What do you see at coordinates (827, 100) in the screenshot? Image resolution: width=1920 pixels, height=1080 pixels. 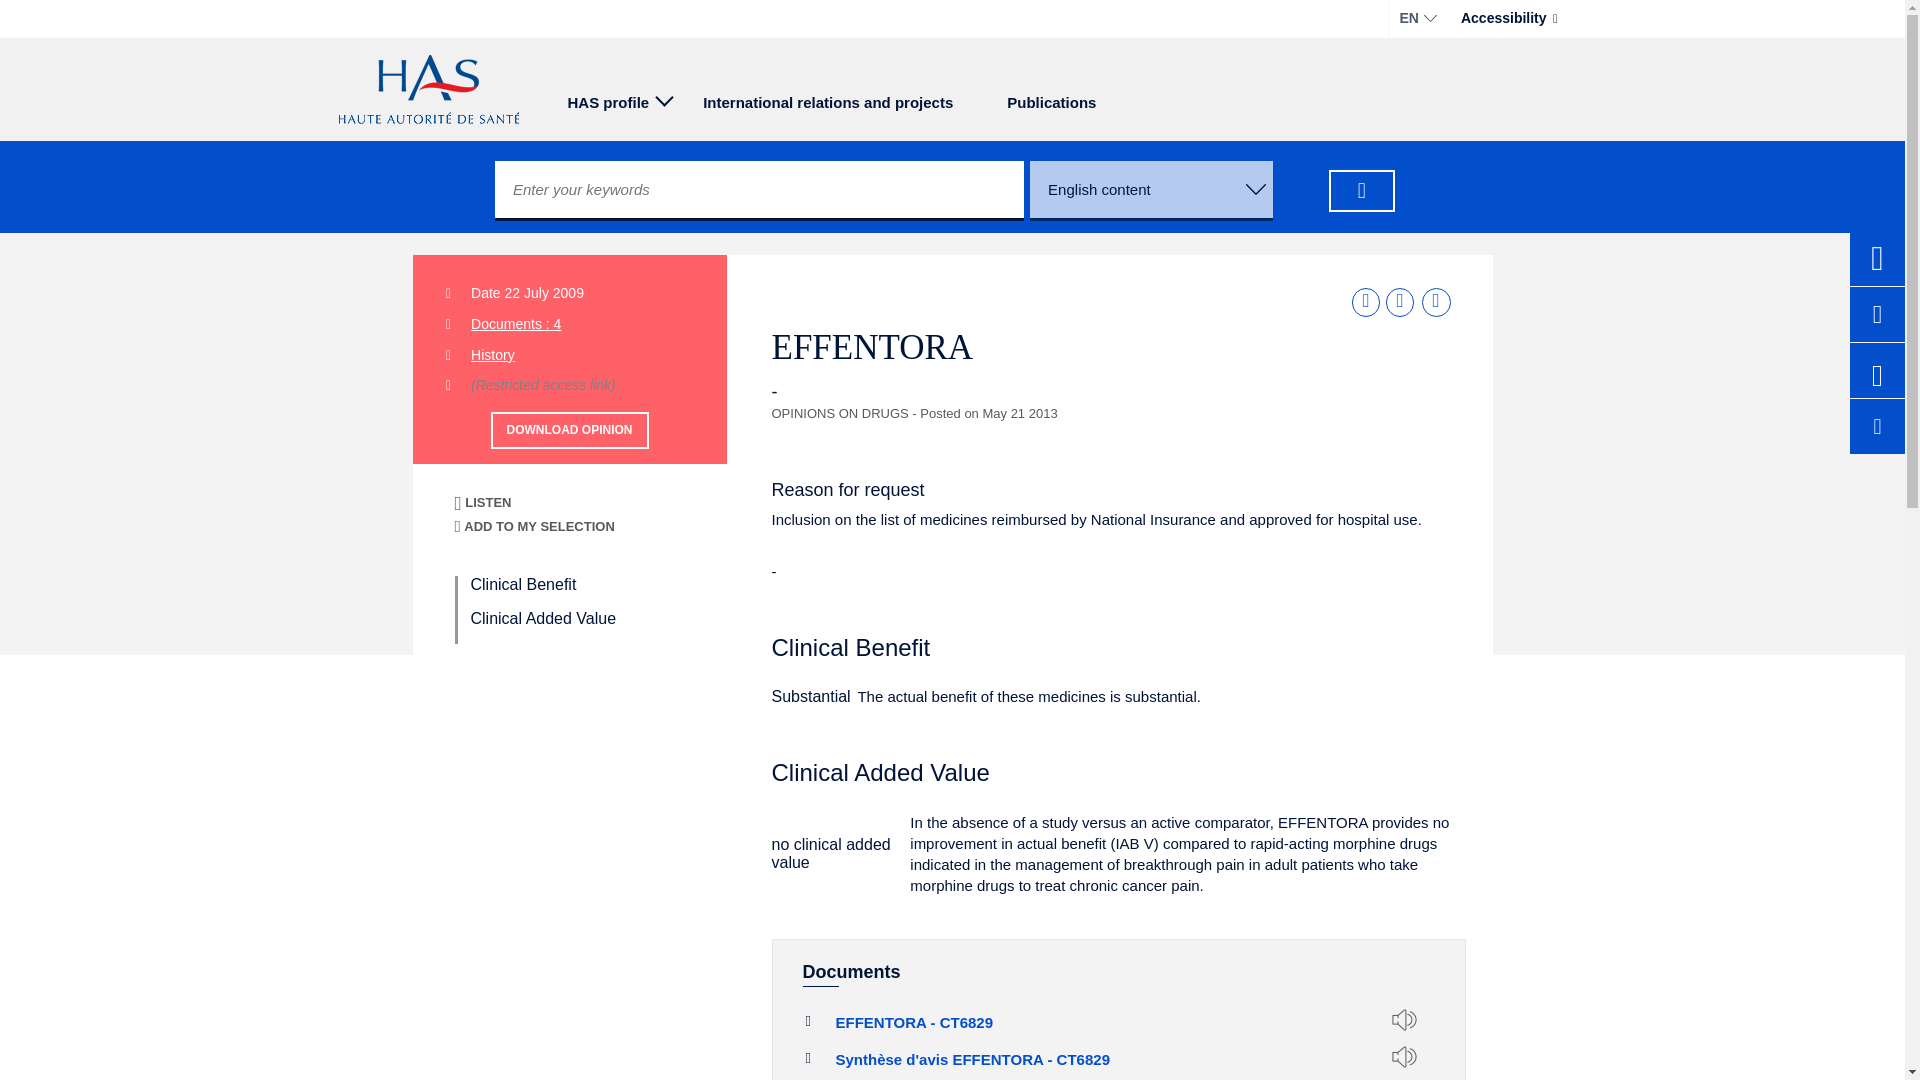 I see `Documents : 4` at bounding box center [827, 100].